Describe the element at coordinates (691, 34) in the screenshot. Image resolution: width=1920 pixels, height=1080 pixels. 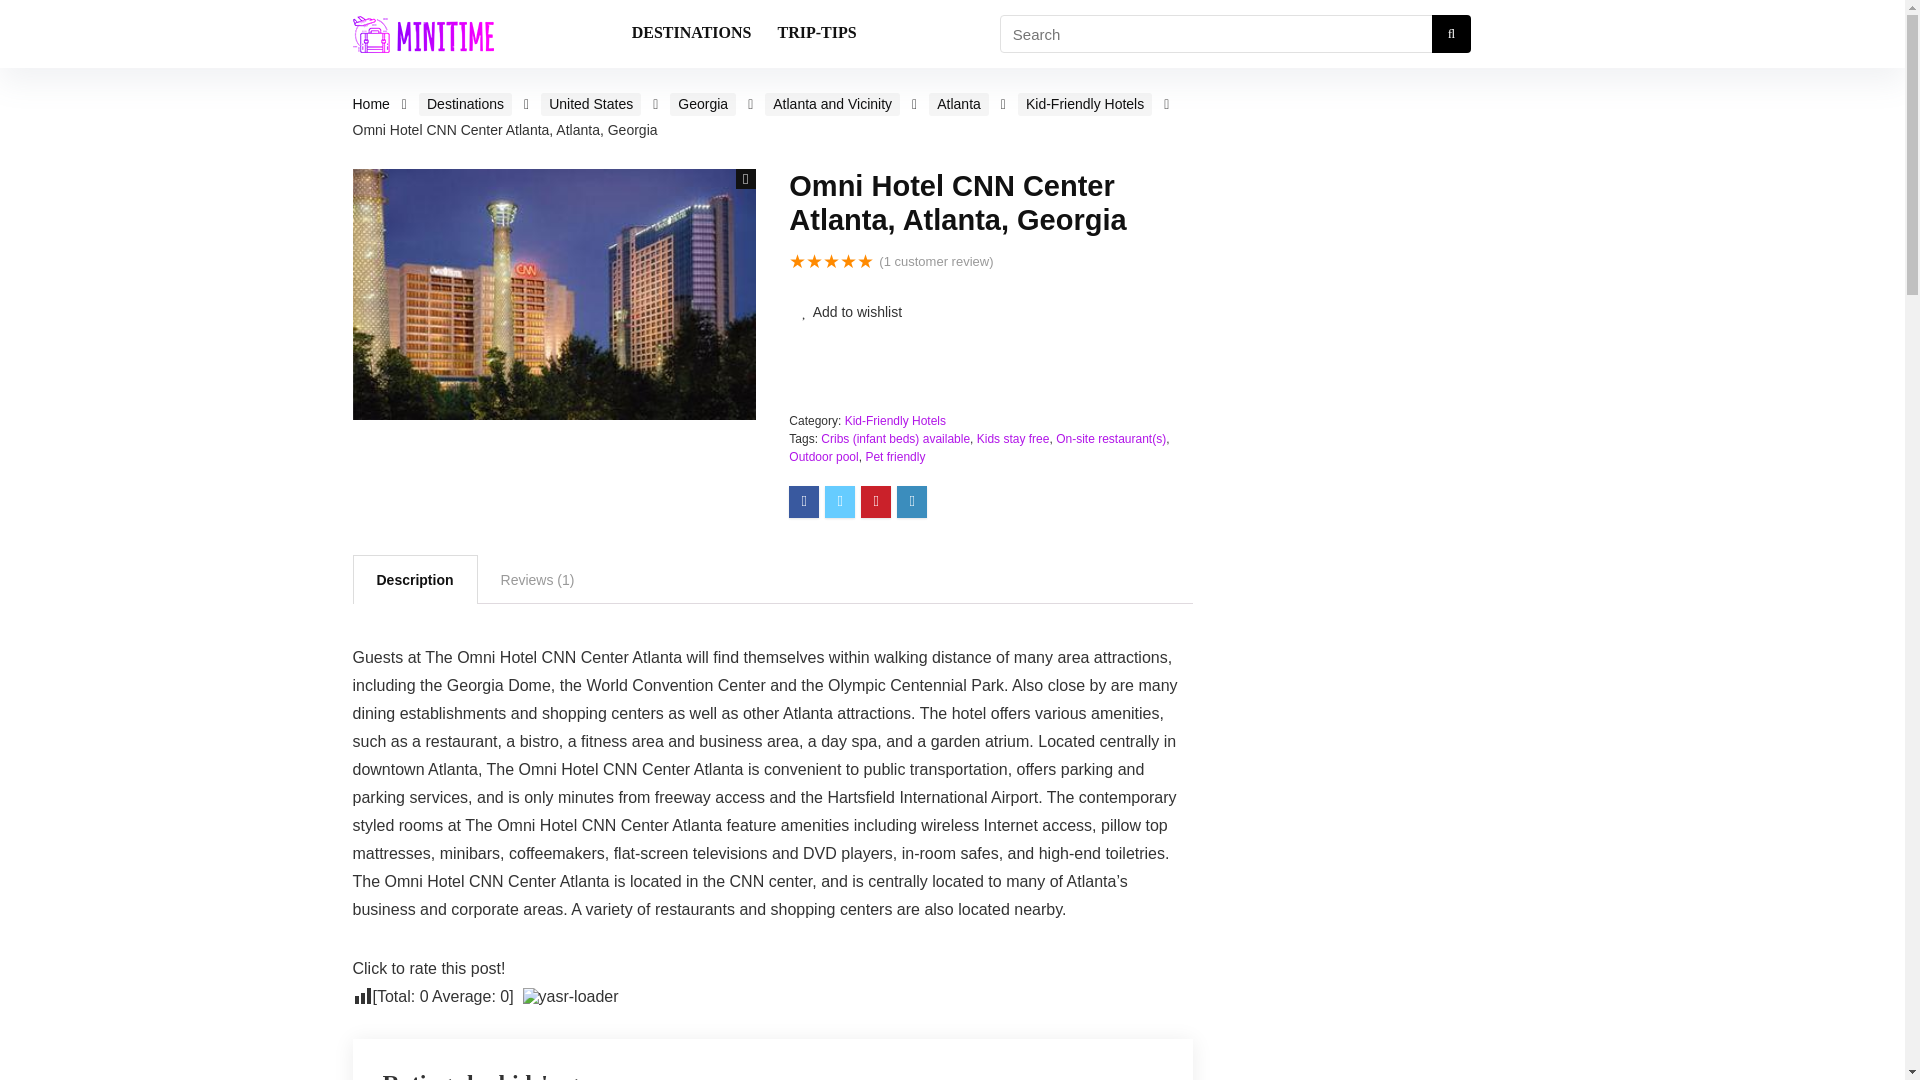
I see `DESTINATIONS` at that location.